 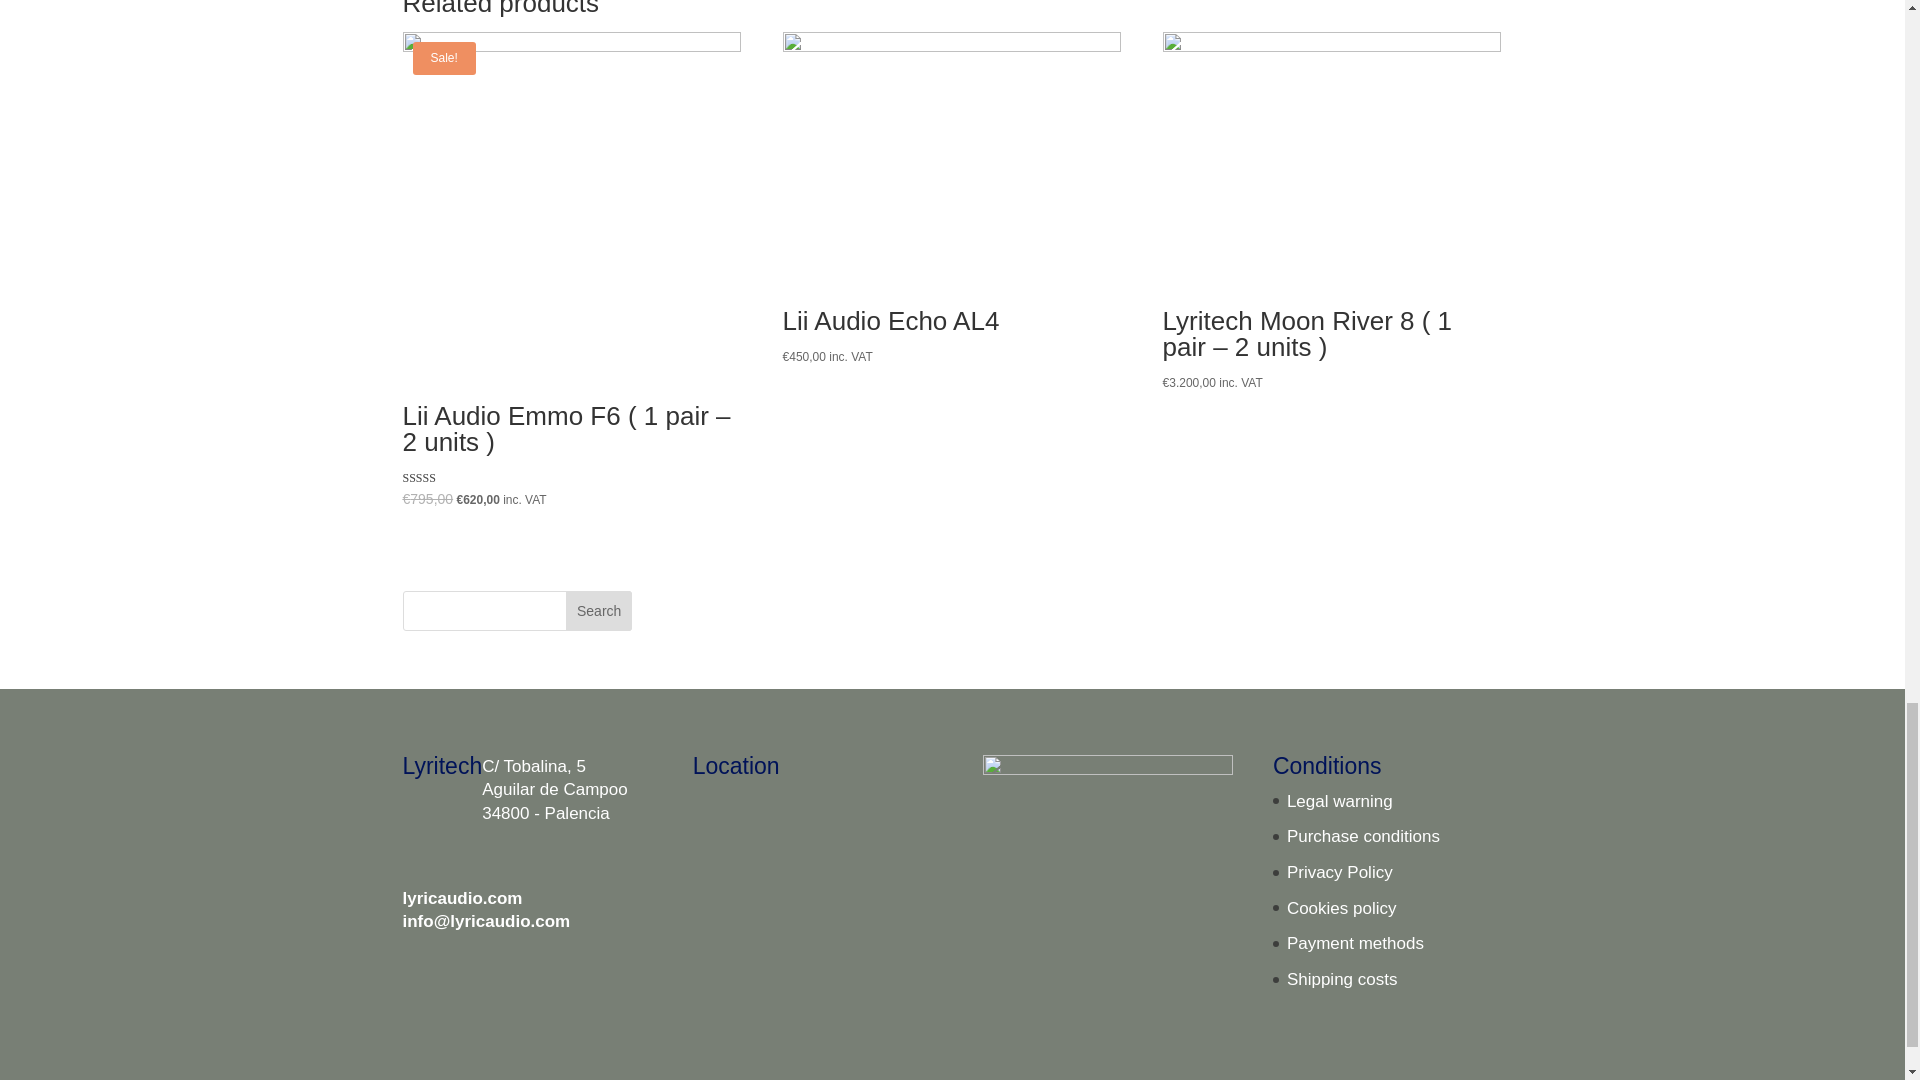 What do you see at coordinates (598, 610) in the screenshot?
I see `Search` at bounding box center [598, 610].